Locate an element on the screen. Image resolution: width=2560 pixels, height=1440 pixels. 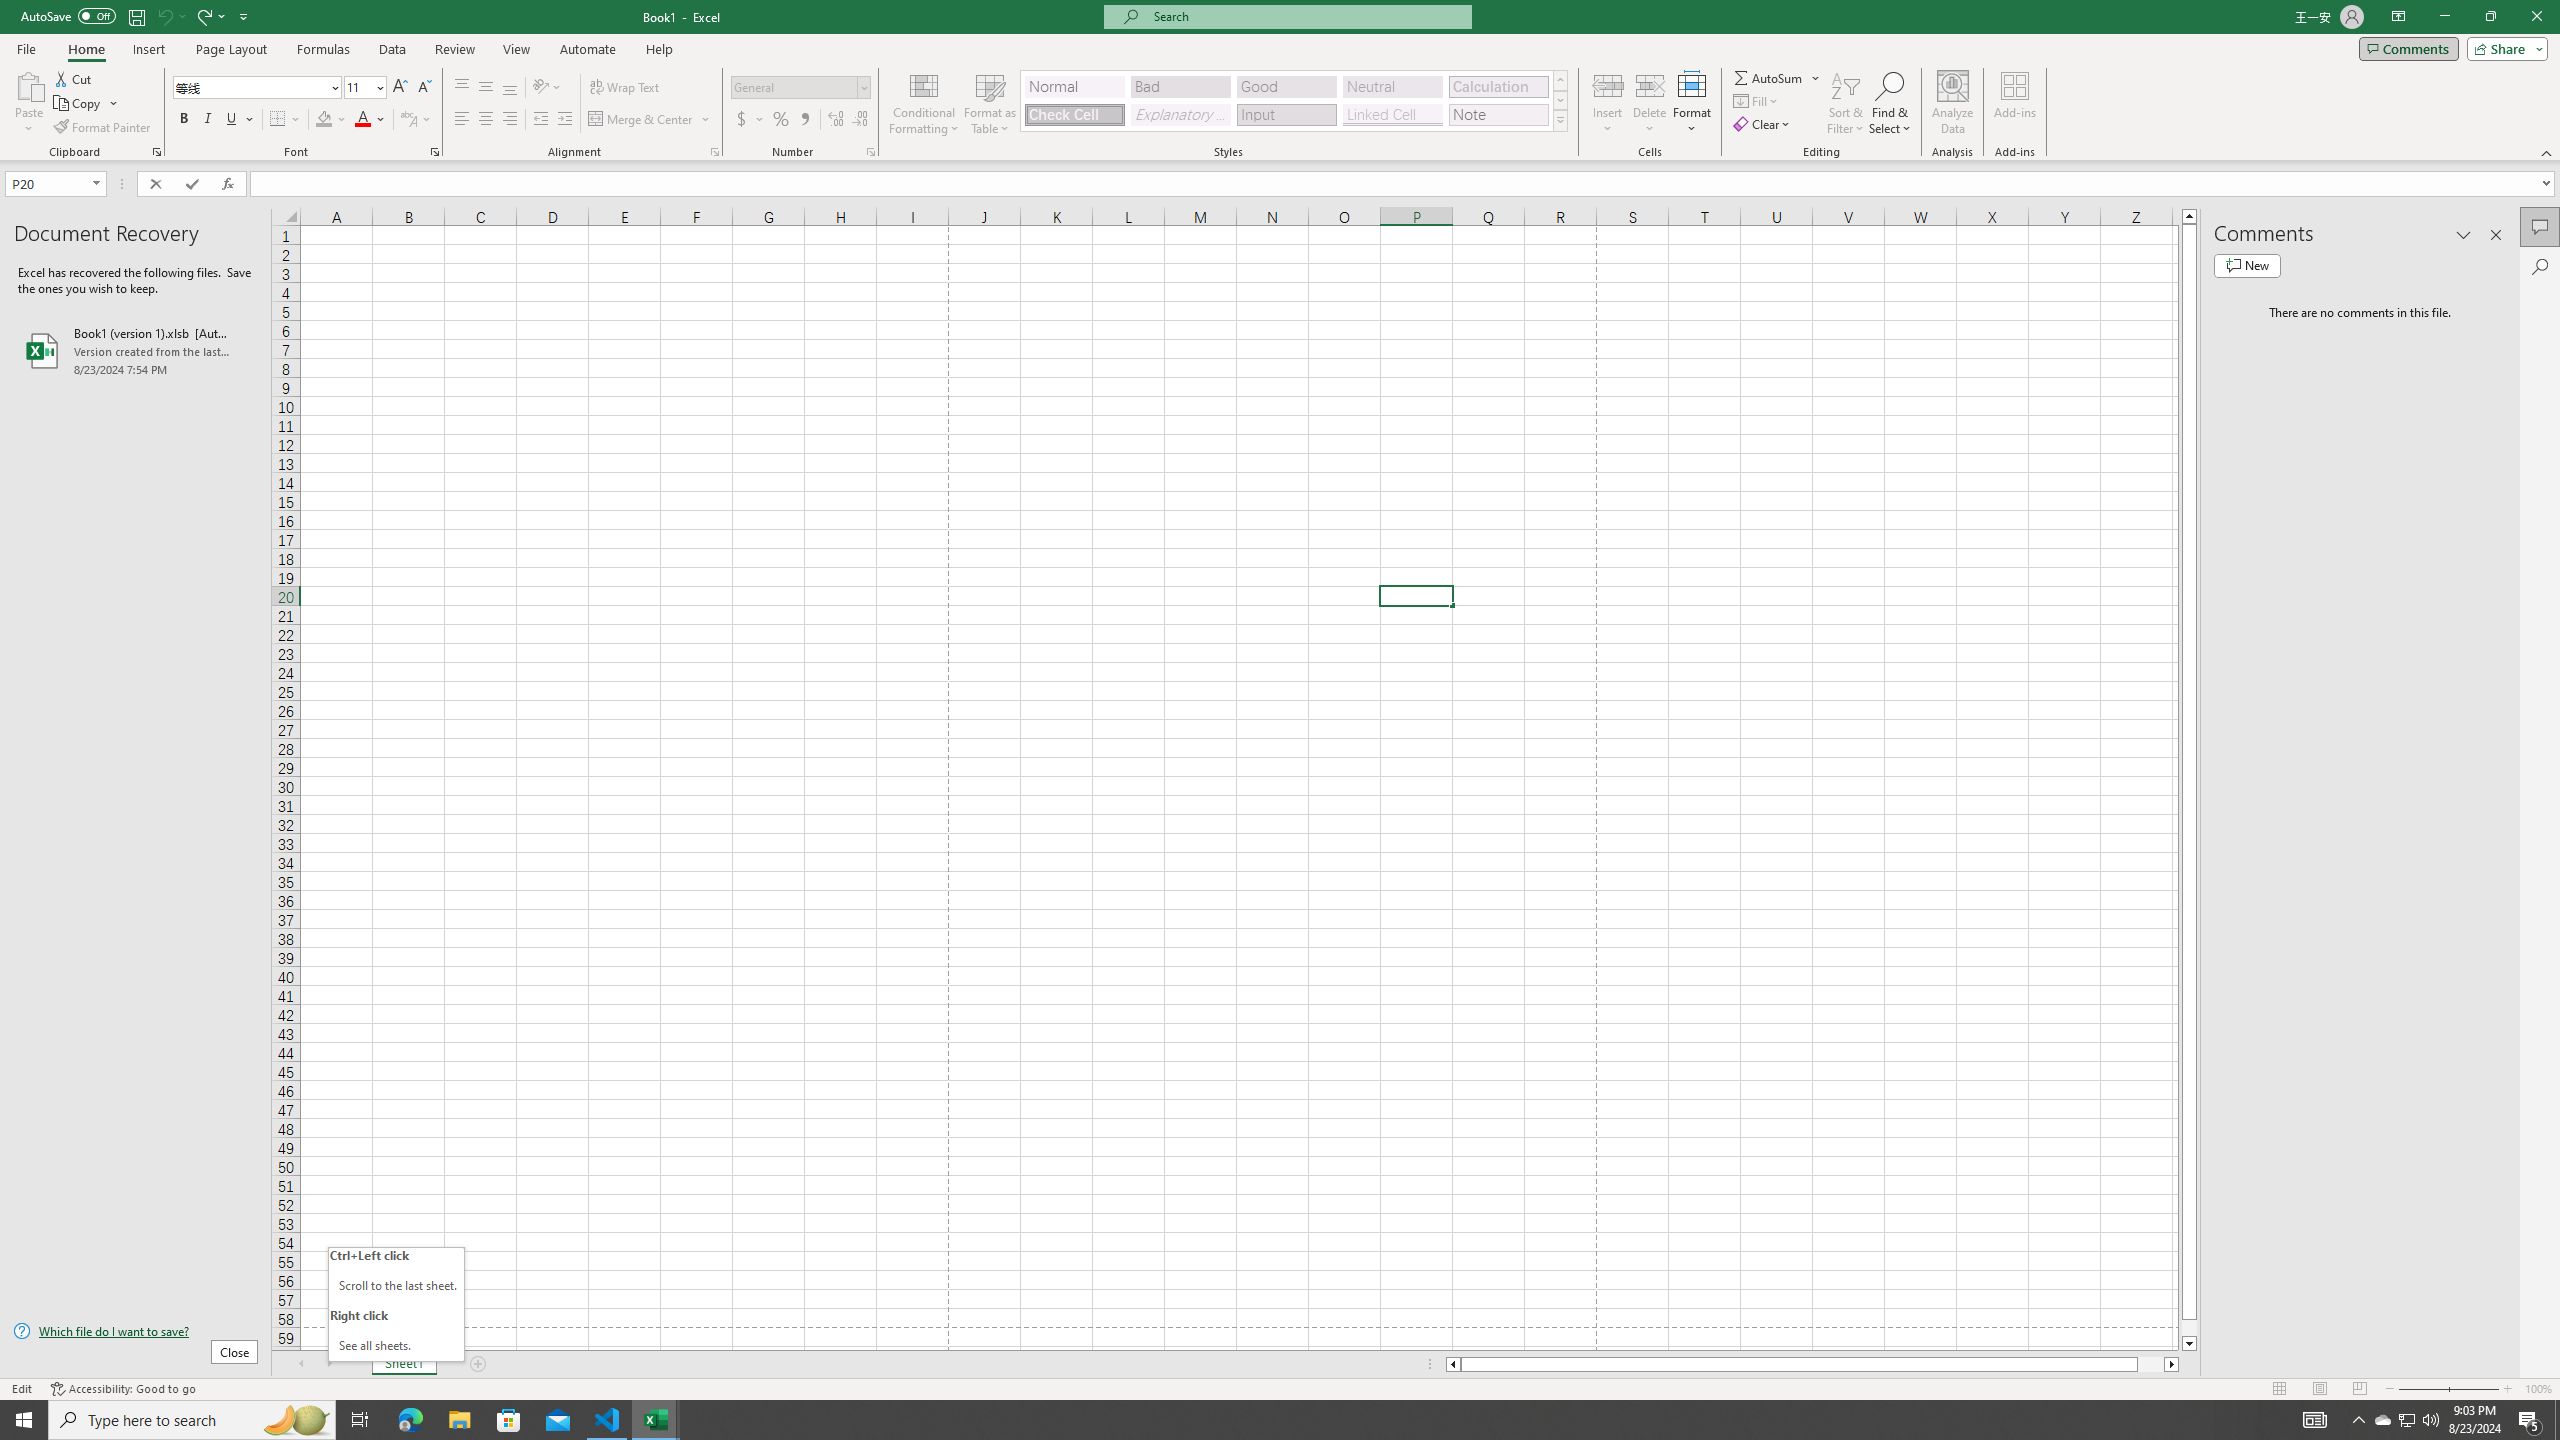
Input is located at coordinates (1286, 114).